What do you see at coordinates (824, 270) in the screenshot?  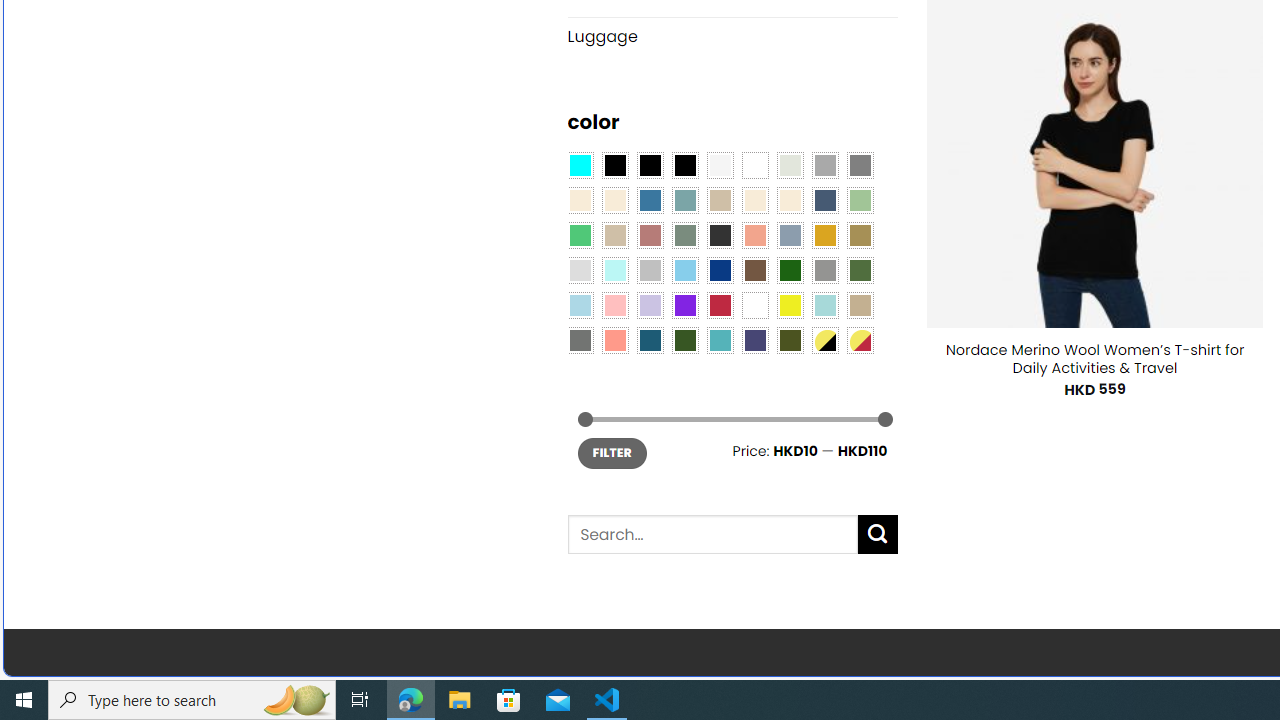 I see `Gray` at bounding box center [824, 270].